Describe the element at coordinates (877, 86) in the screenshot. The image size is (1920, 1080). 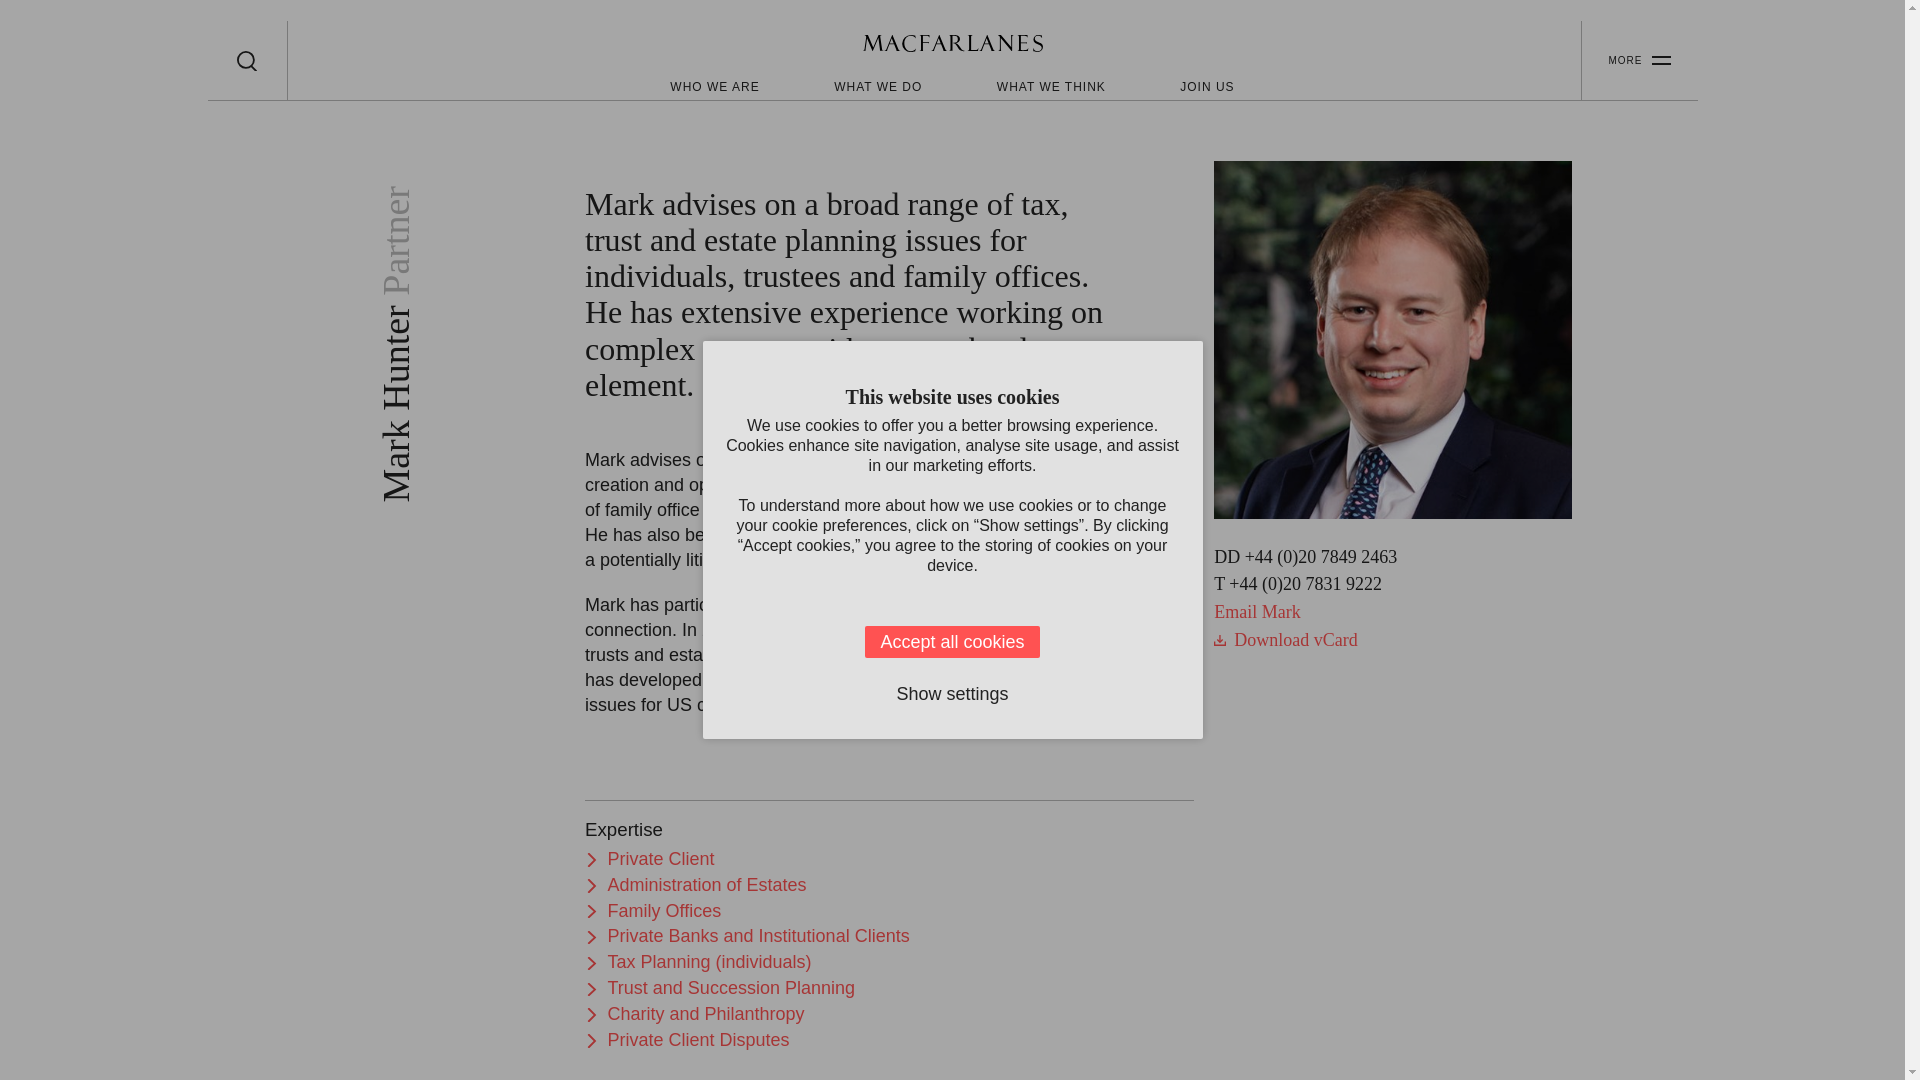
I see `WHAT WE DO` at that location.